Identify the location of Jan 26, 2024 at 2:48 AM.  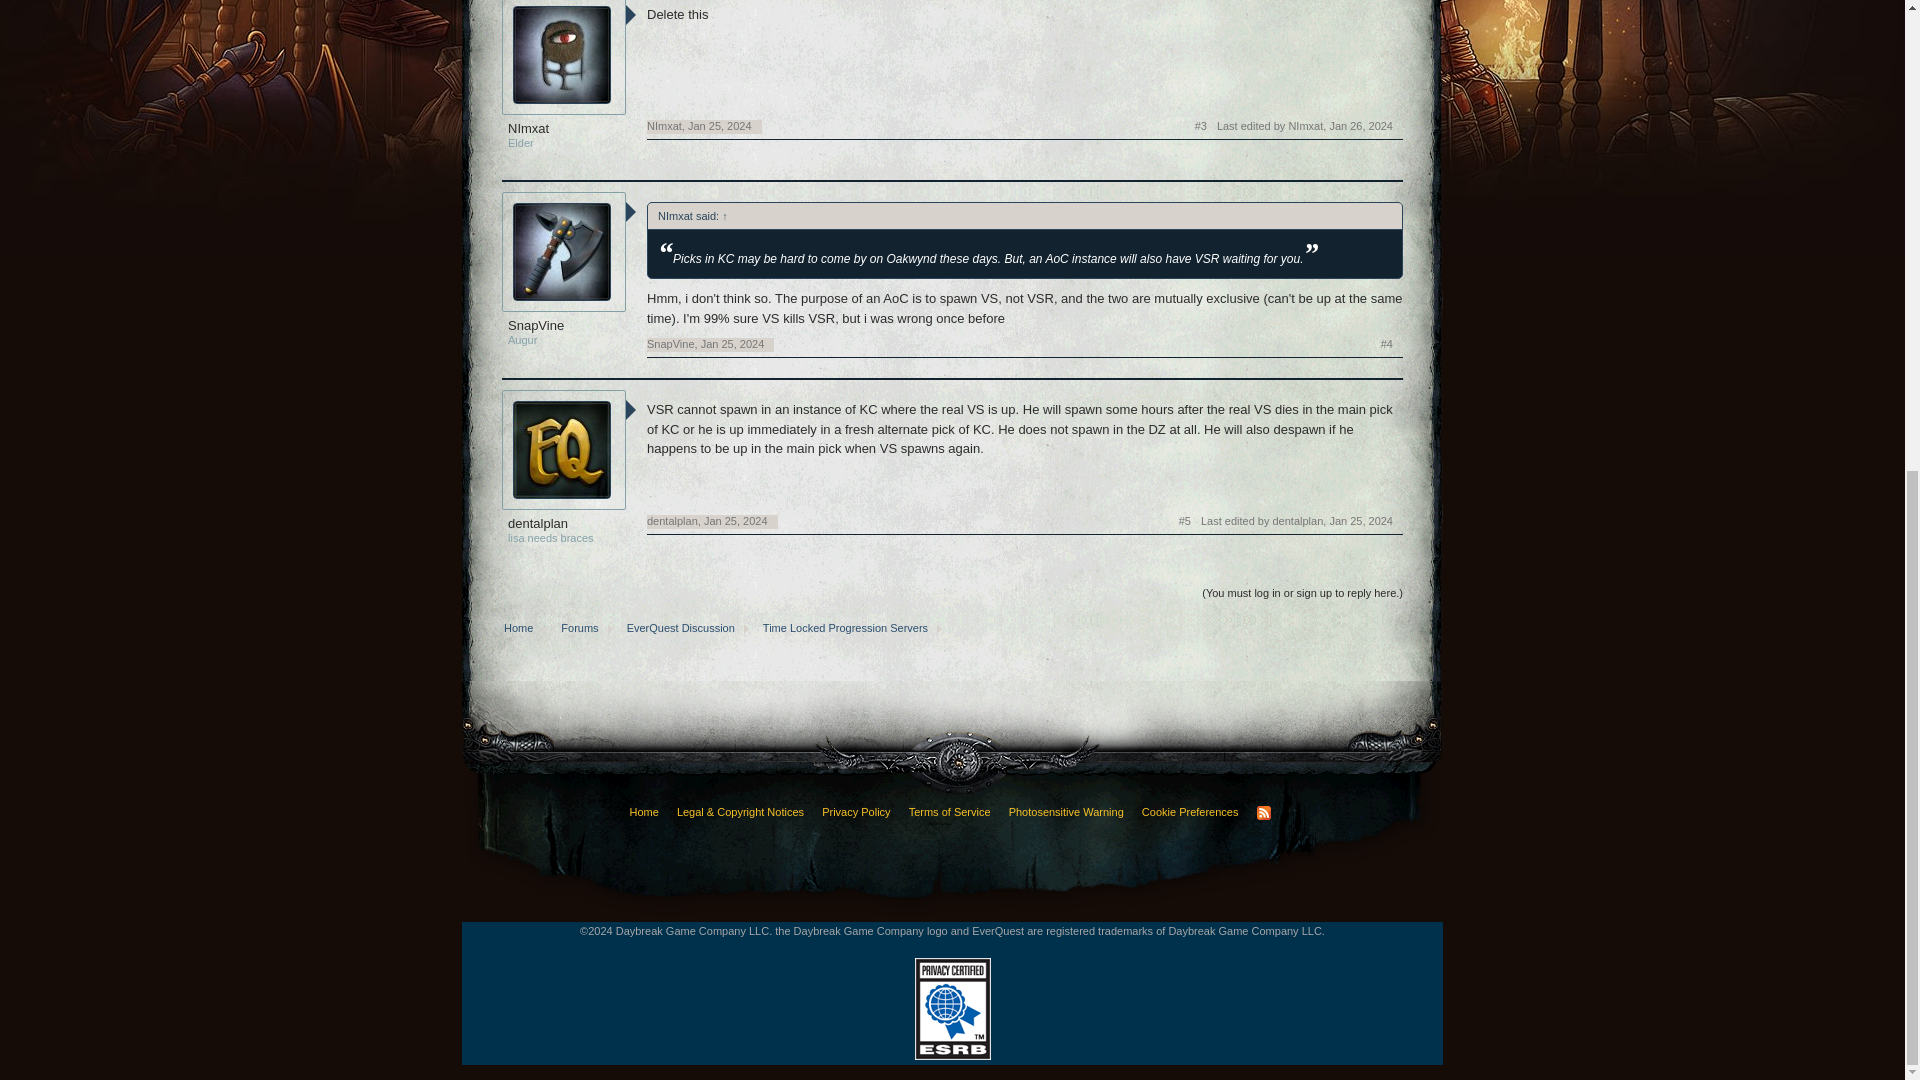
(1360, 125).